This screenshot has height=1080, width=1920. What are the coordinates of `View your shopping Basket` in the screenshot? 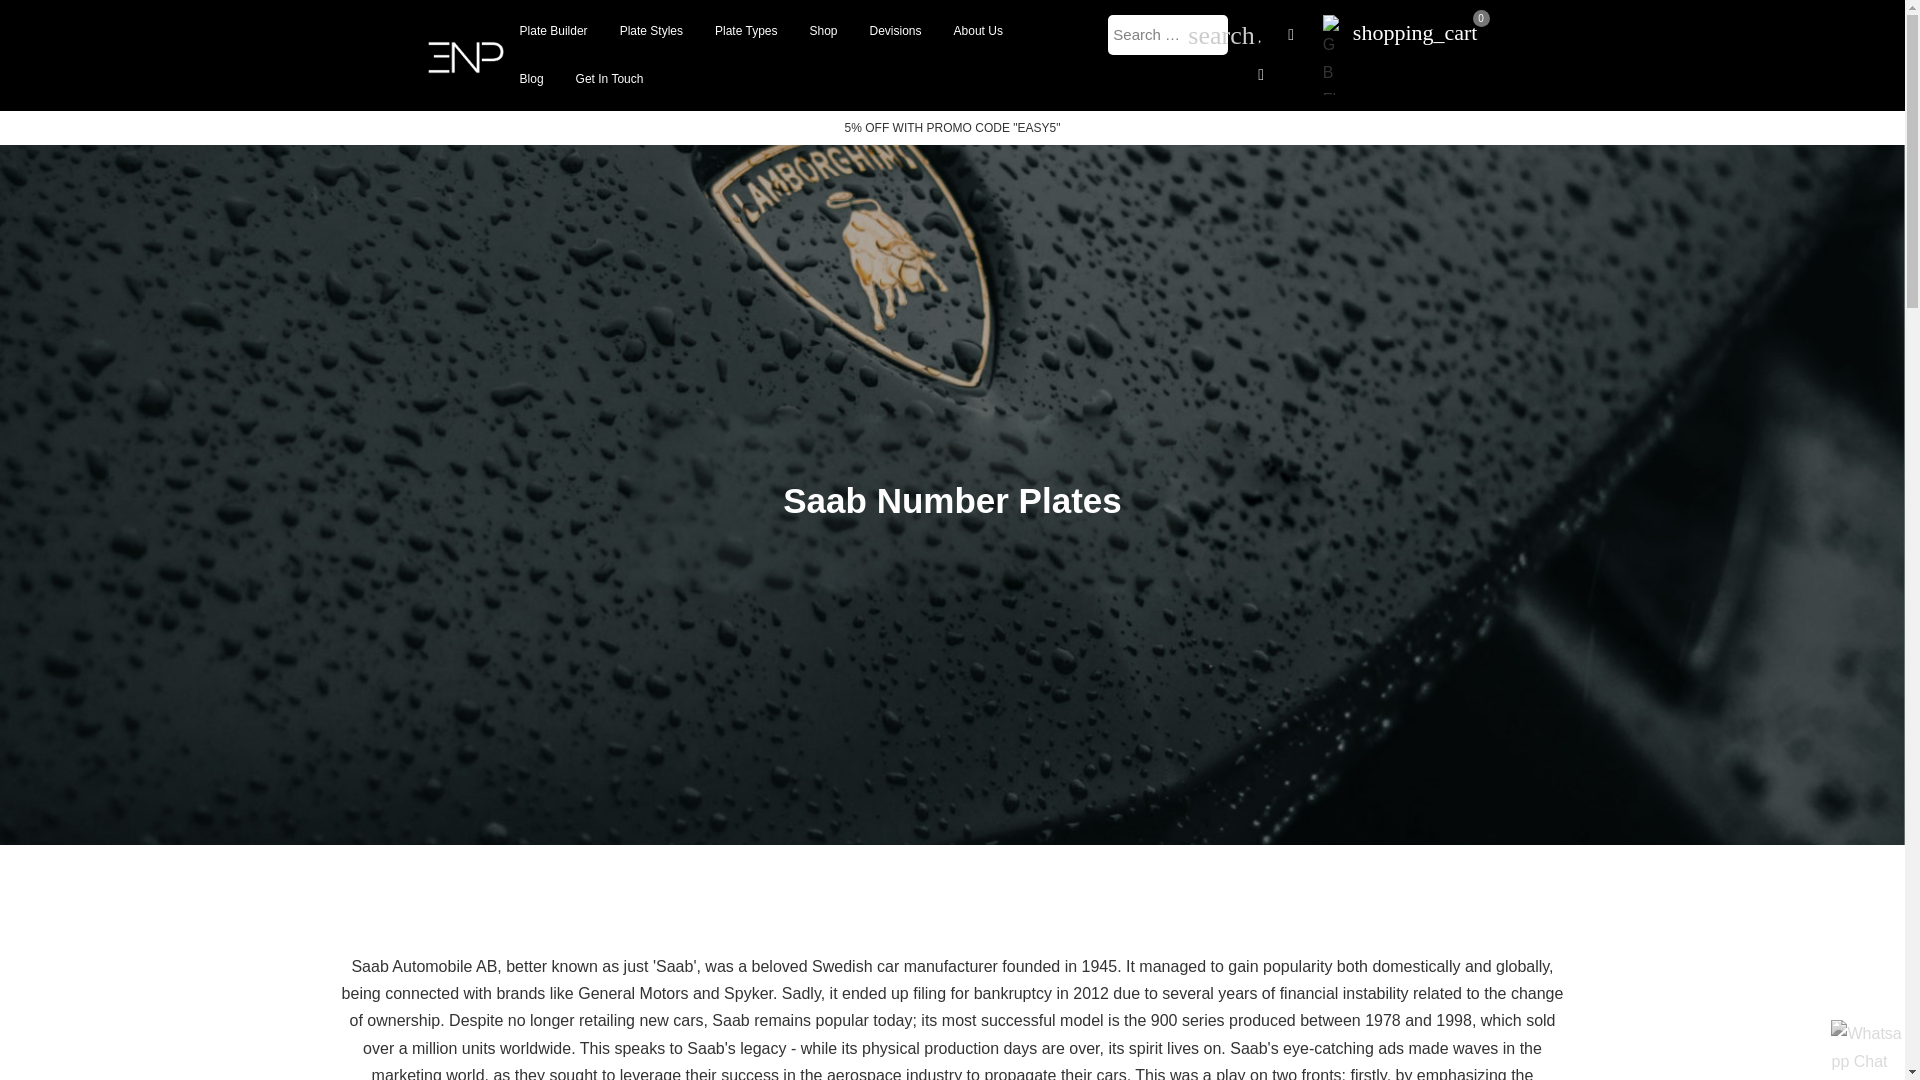 It's located at (1416, 30).